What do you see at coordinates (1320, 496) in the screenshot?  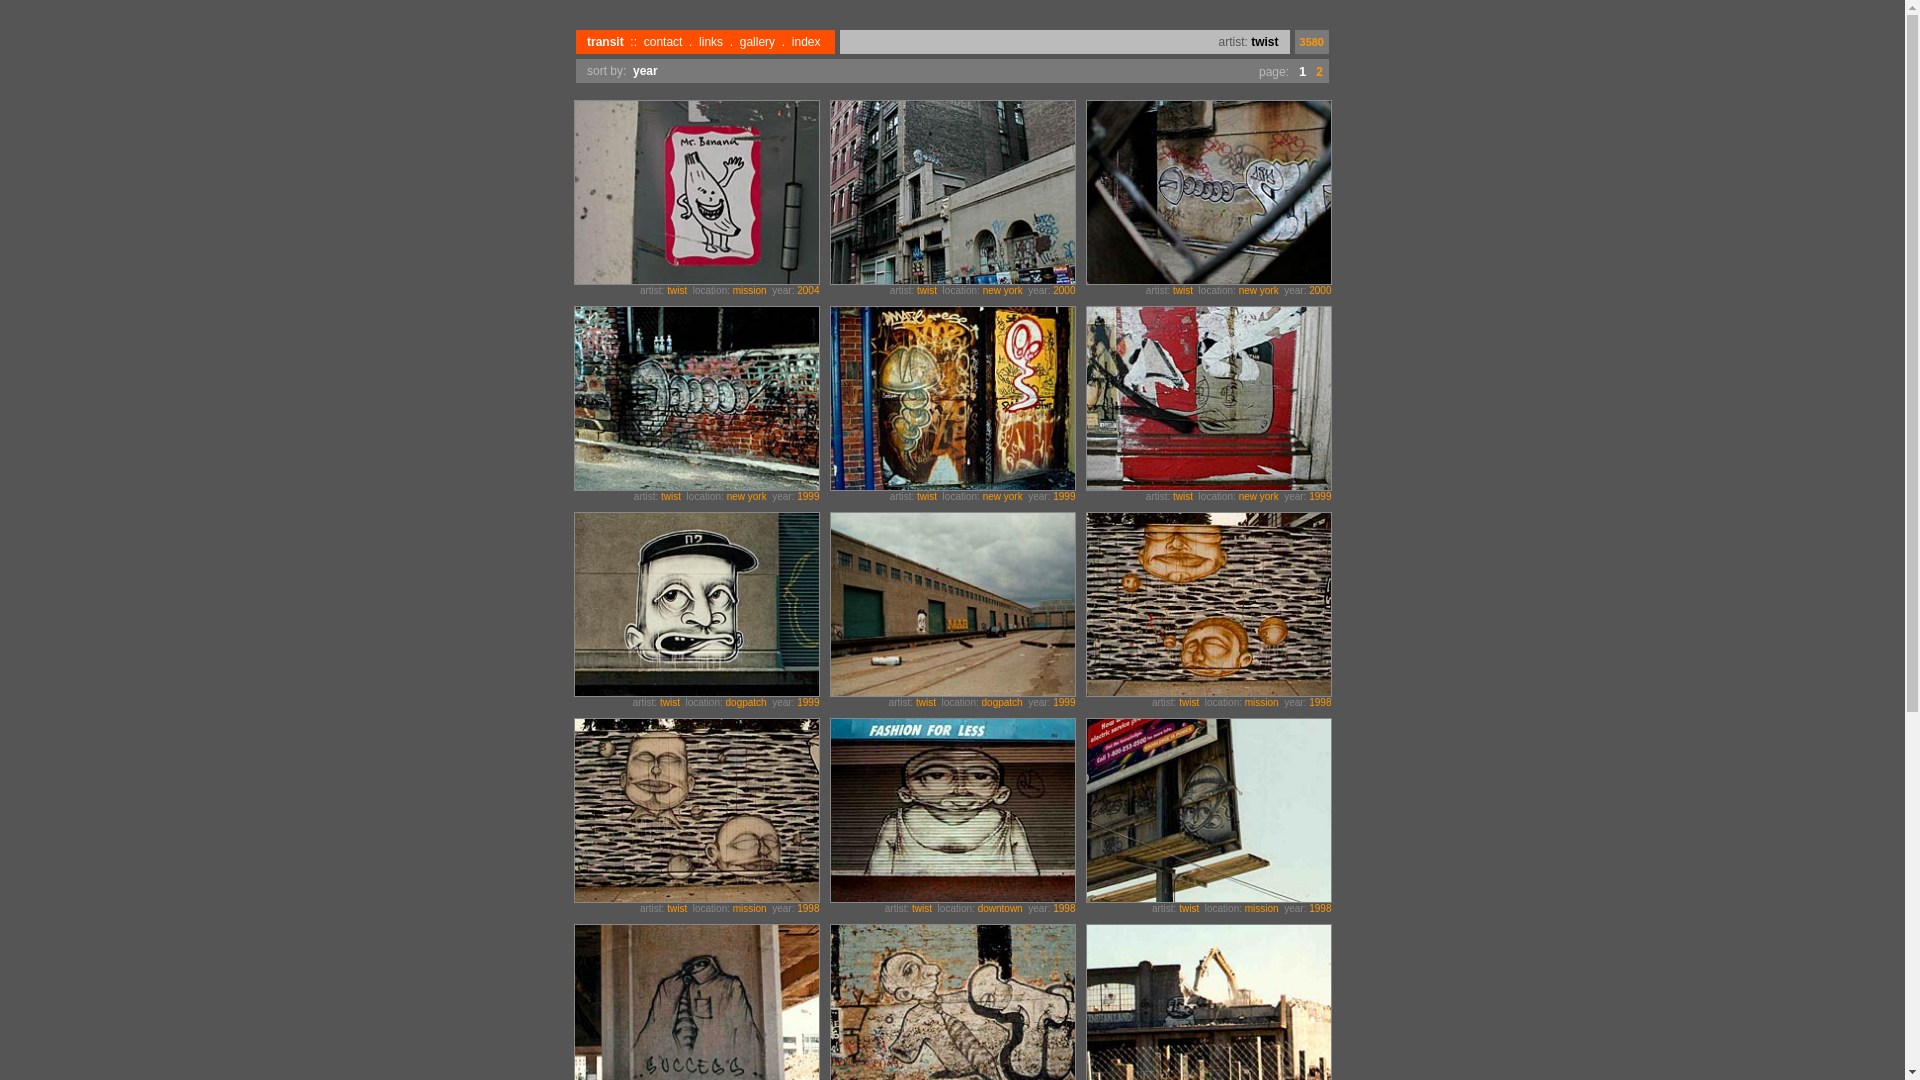 I see `1999` at bounding box center [1320, 496].